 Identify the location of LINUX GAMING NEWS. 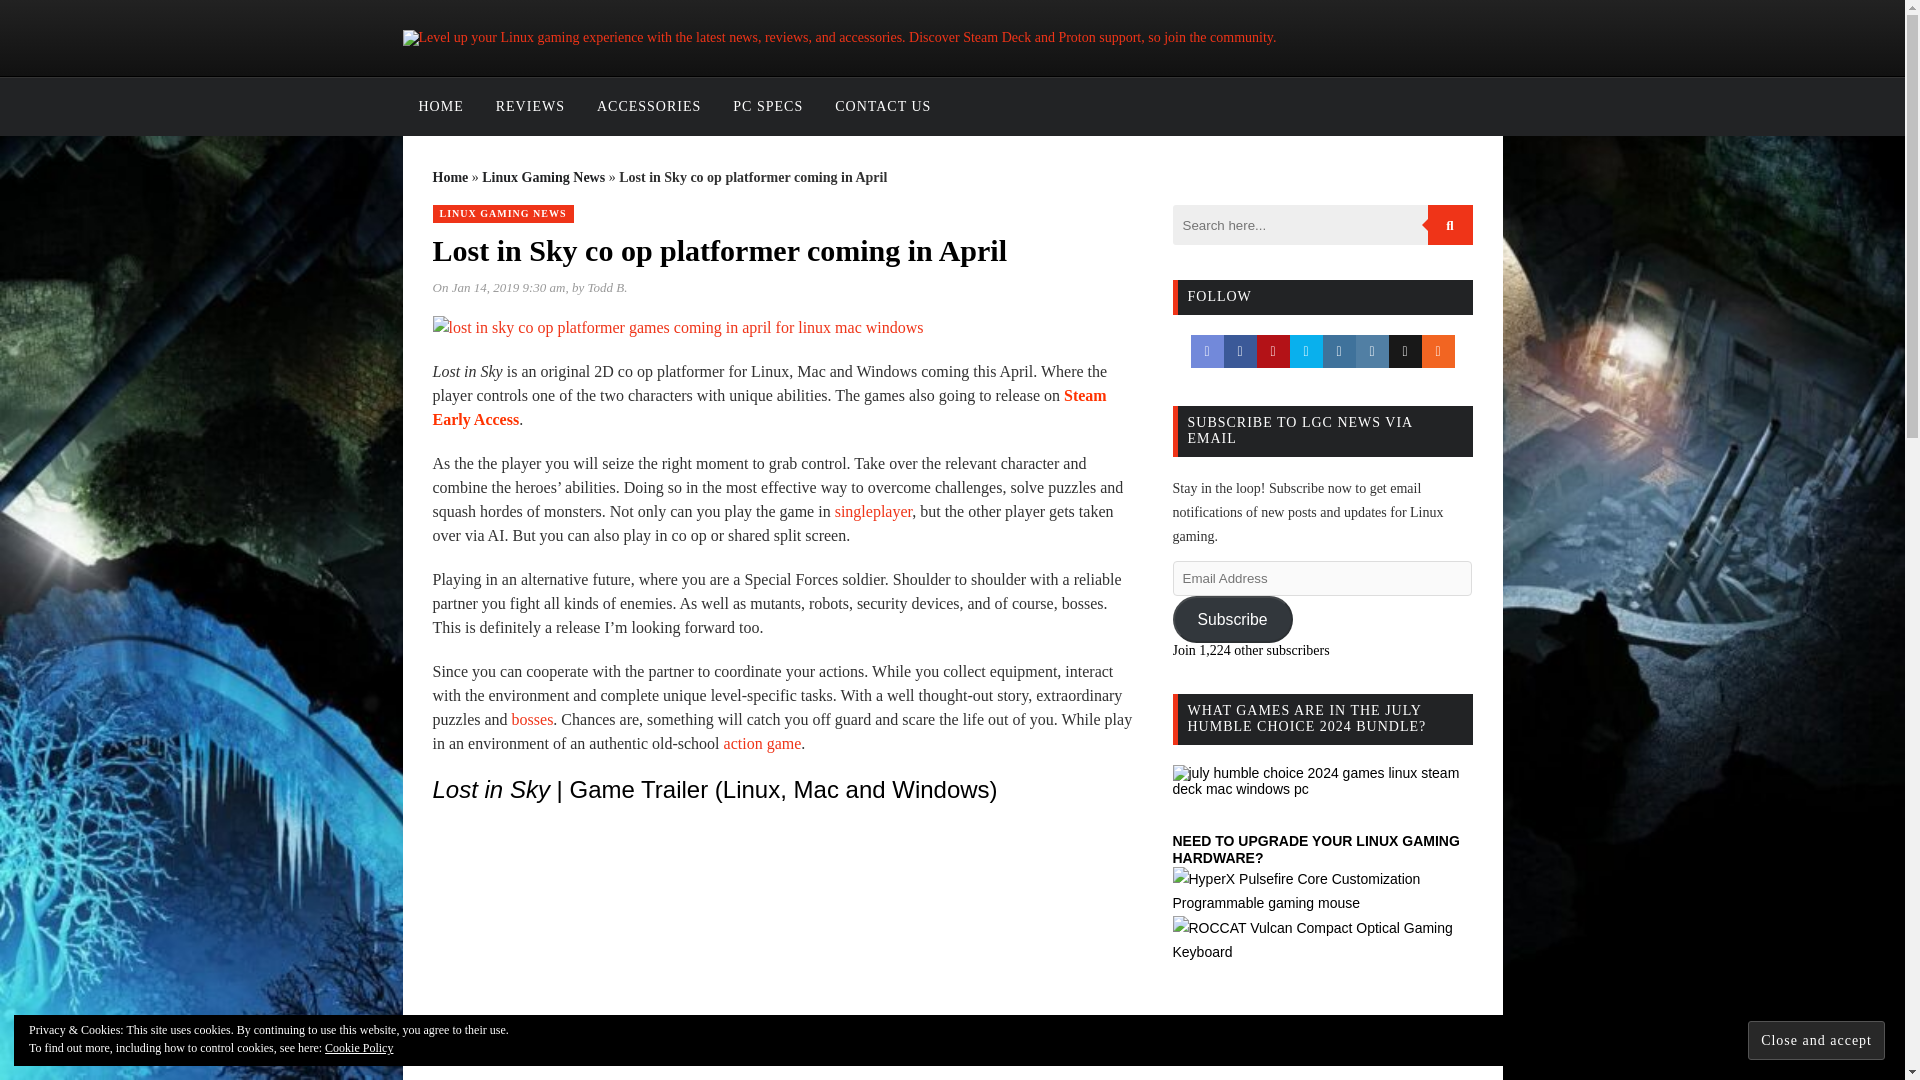
(502, 214).